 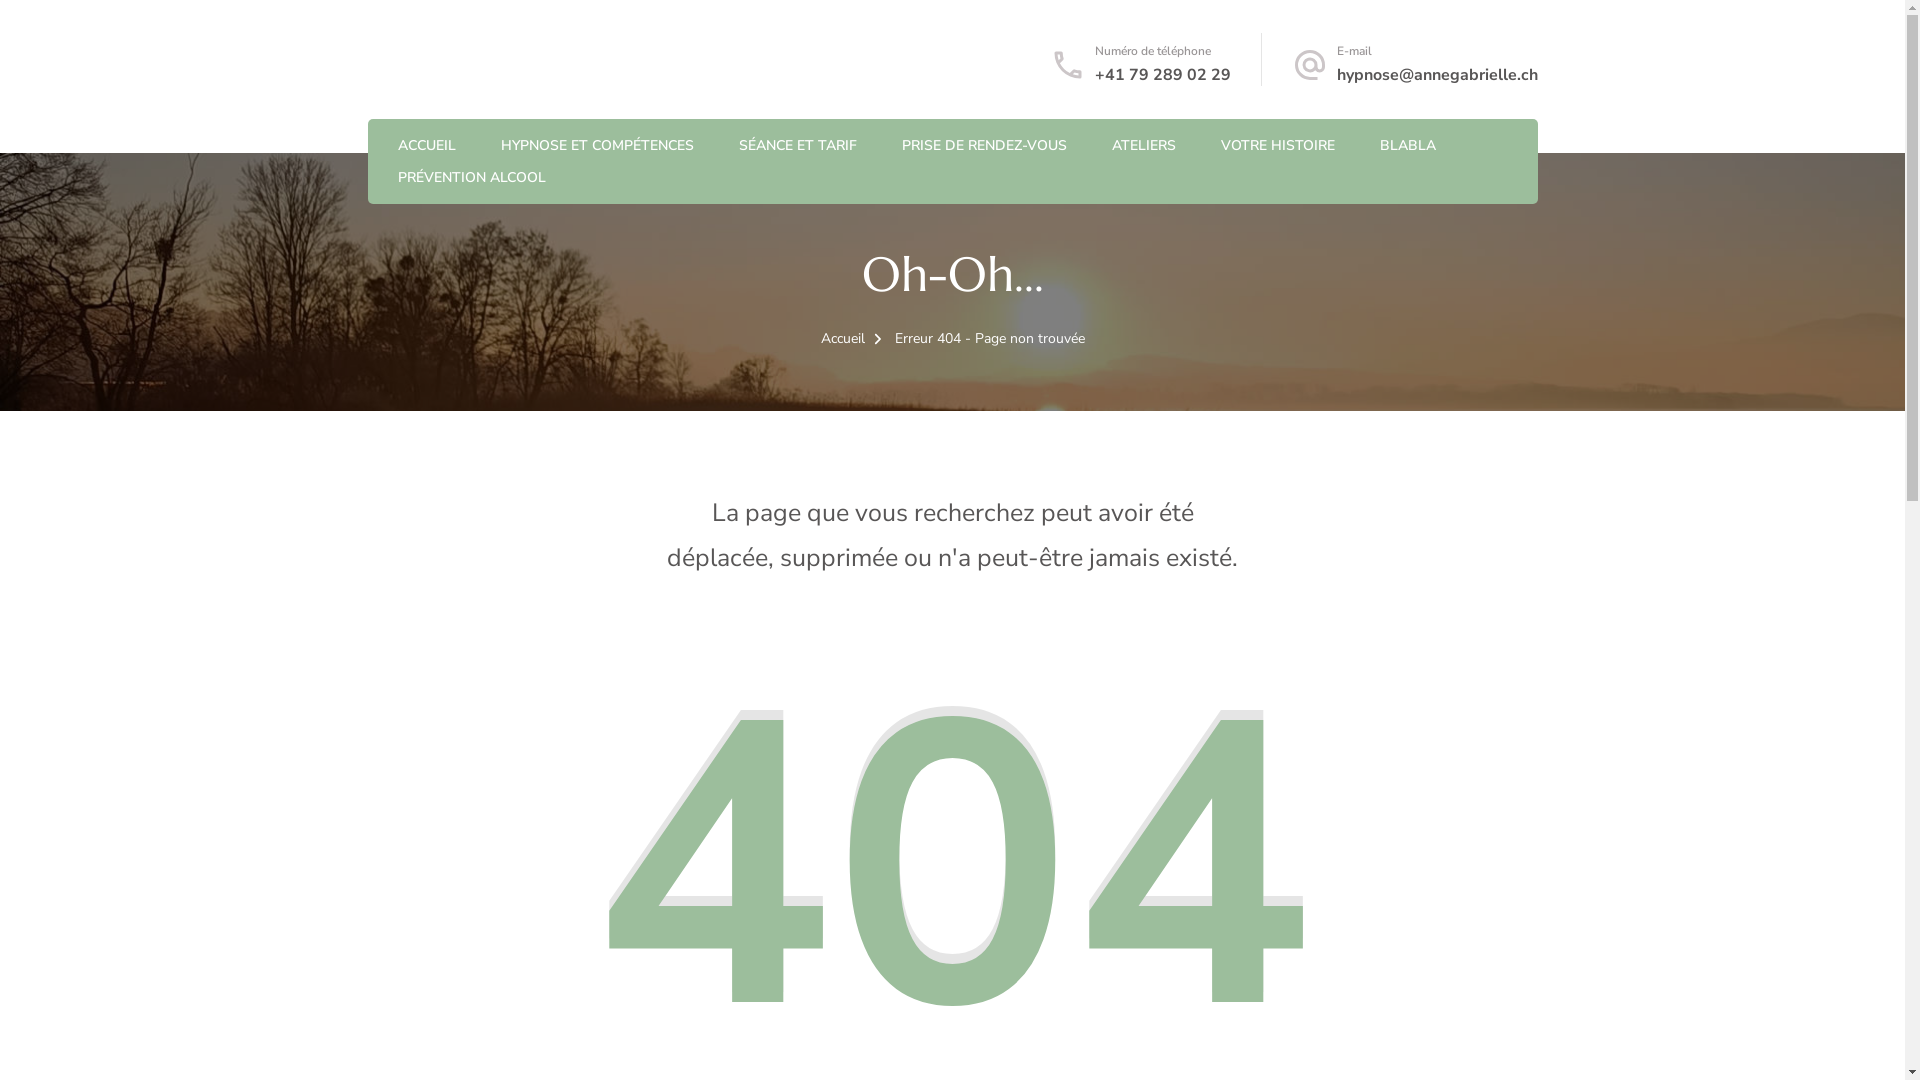 What do you see at coordinates (842, 338) in the screenshot?
I see `Accueil` at bounding box center [842, 338].